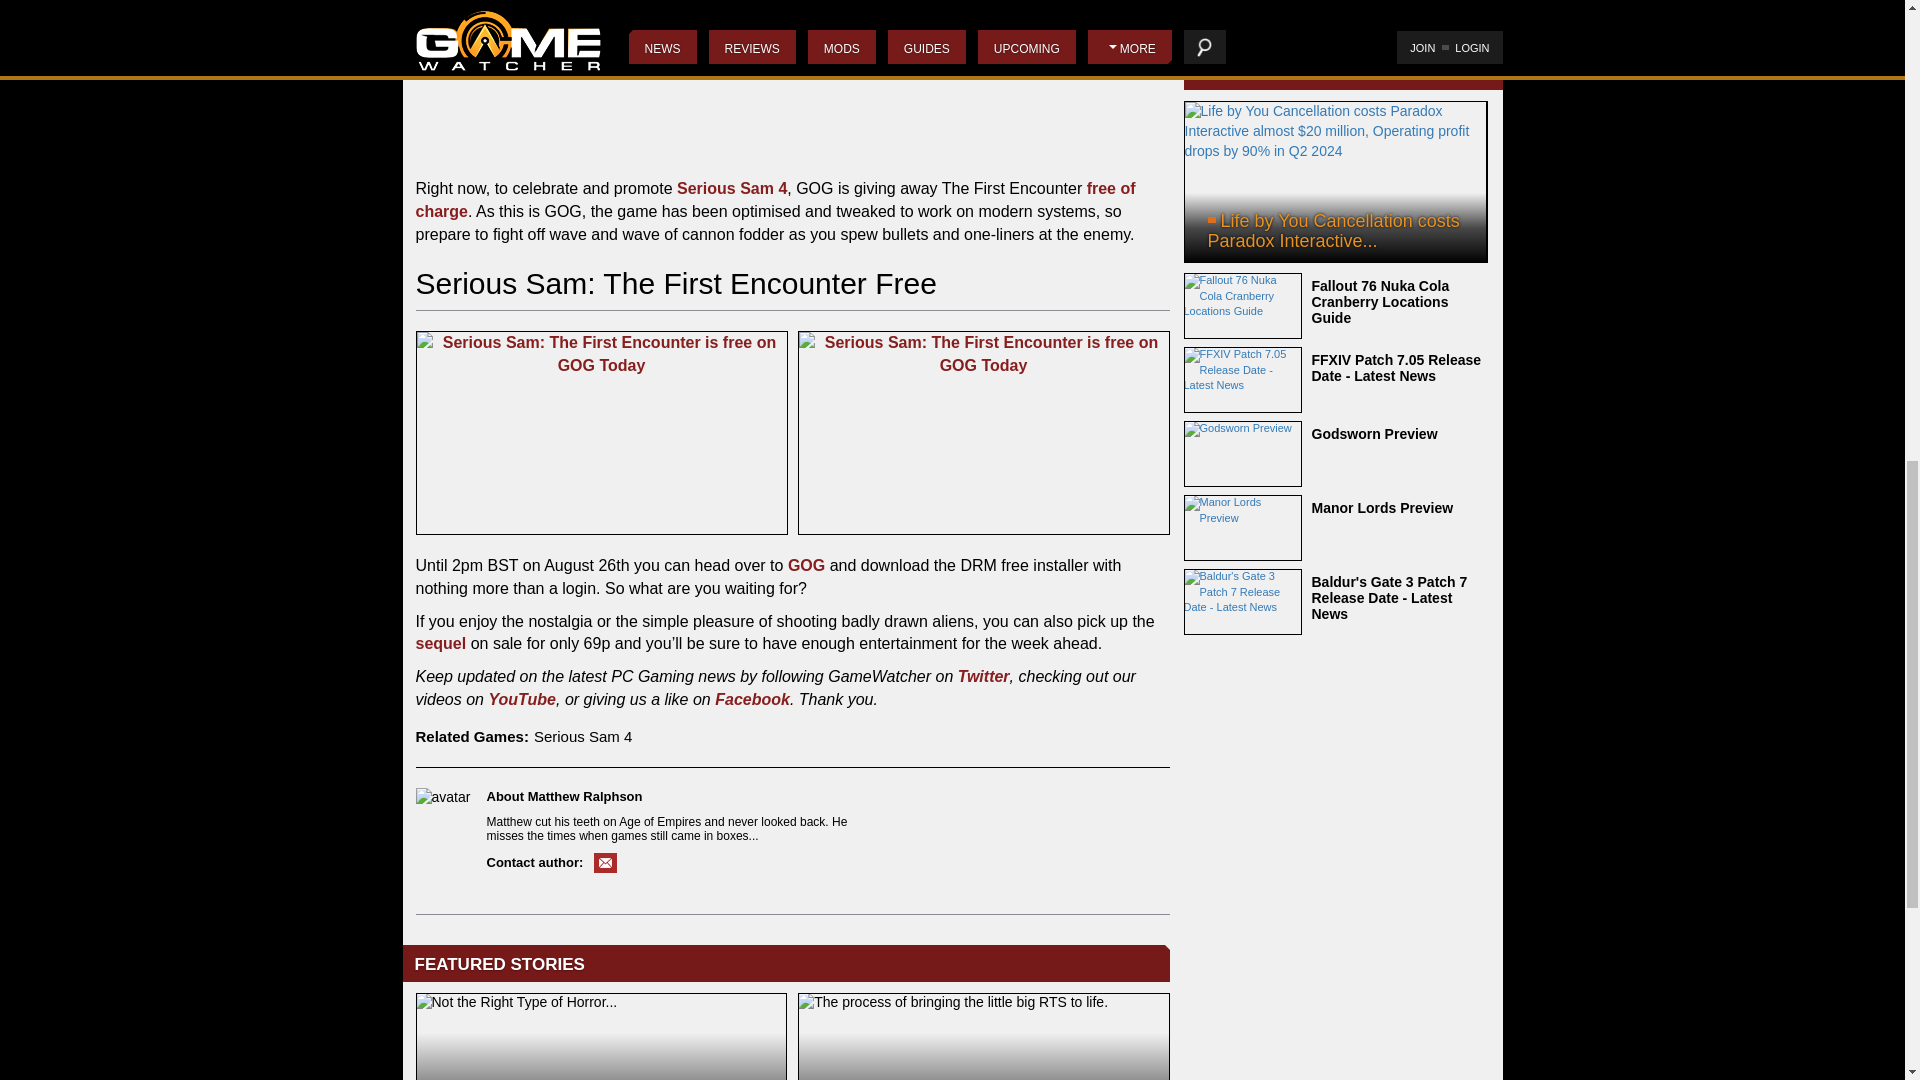 The image size is (1920, 1080). I want to click on GOG, so click(806, 565).